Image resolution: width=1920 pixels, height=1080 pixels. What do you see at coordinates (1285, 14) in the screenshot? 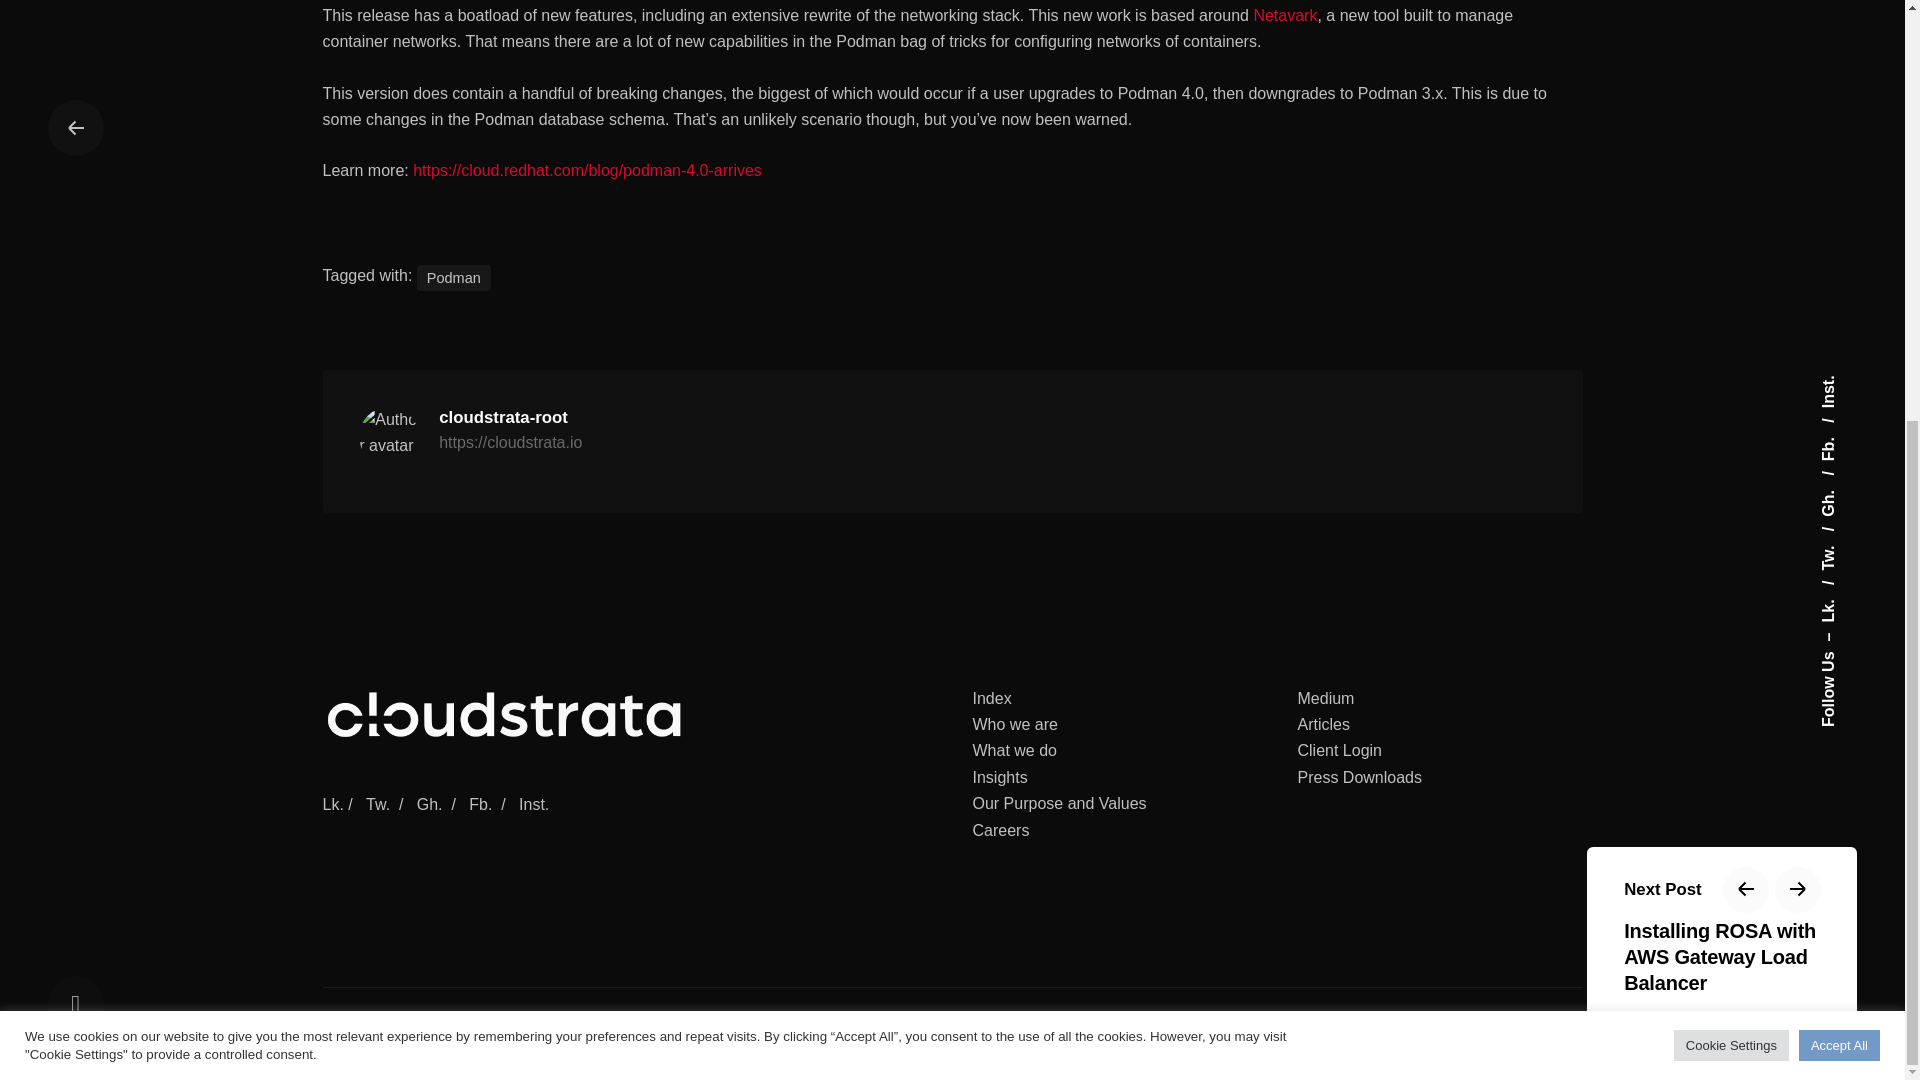
I see `Netavark` at bounding box center [1285, 14].